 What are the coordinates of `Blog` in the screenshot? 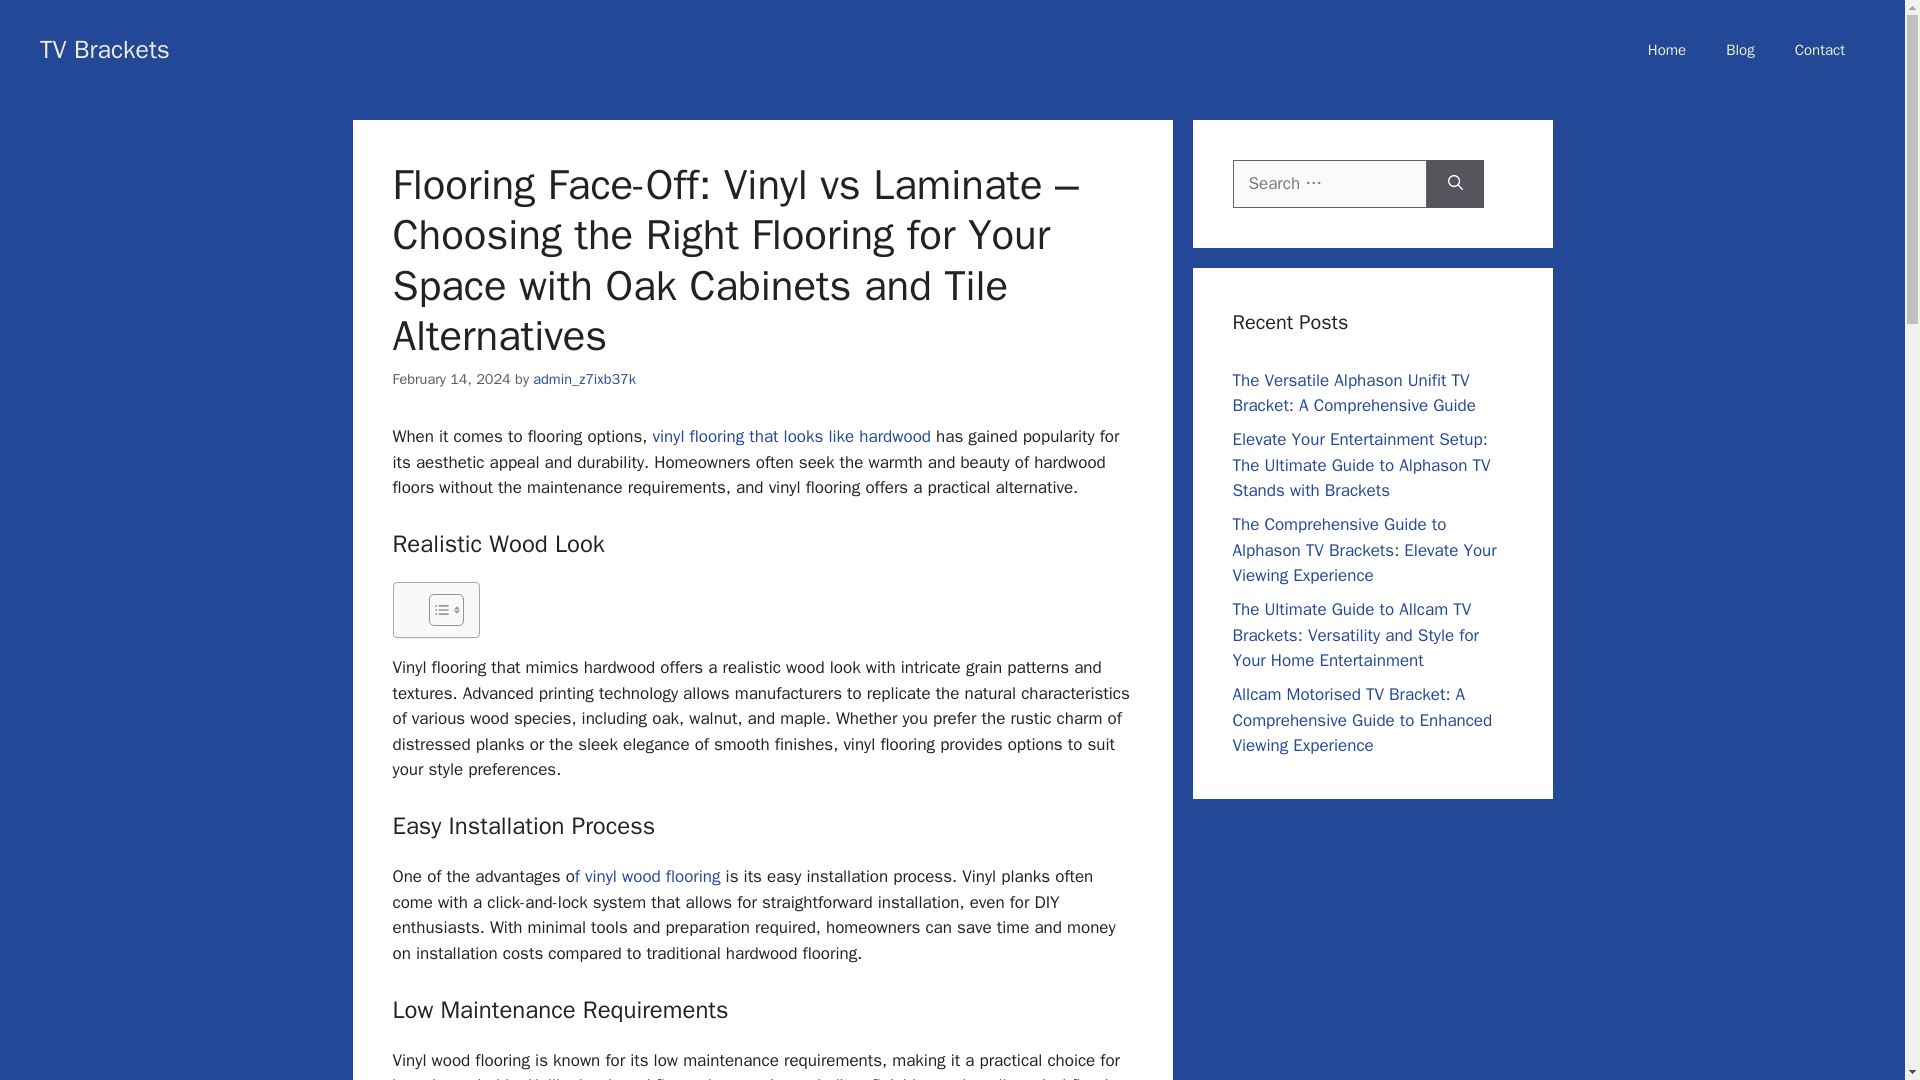 It's located at (1740, 50).